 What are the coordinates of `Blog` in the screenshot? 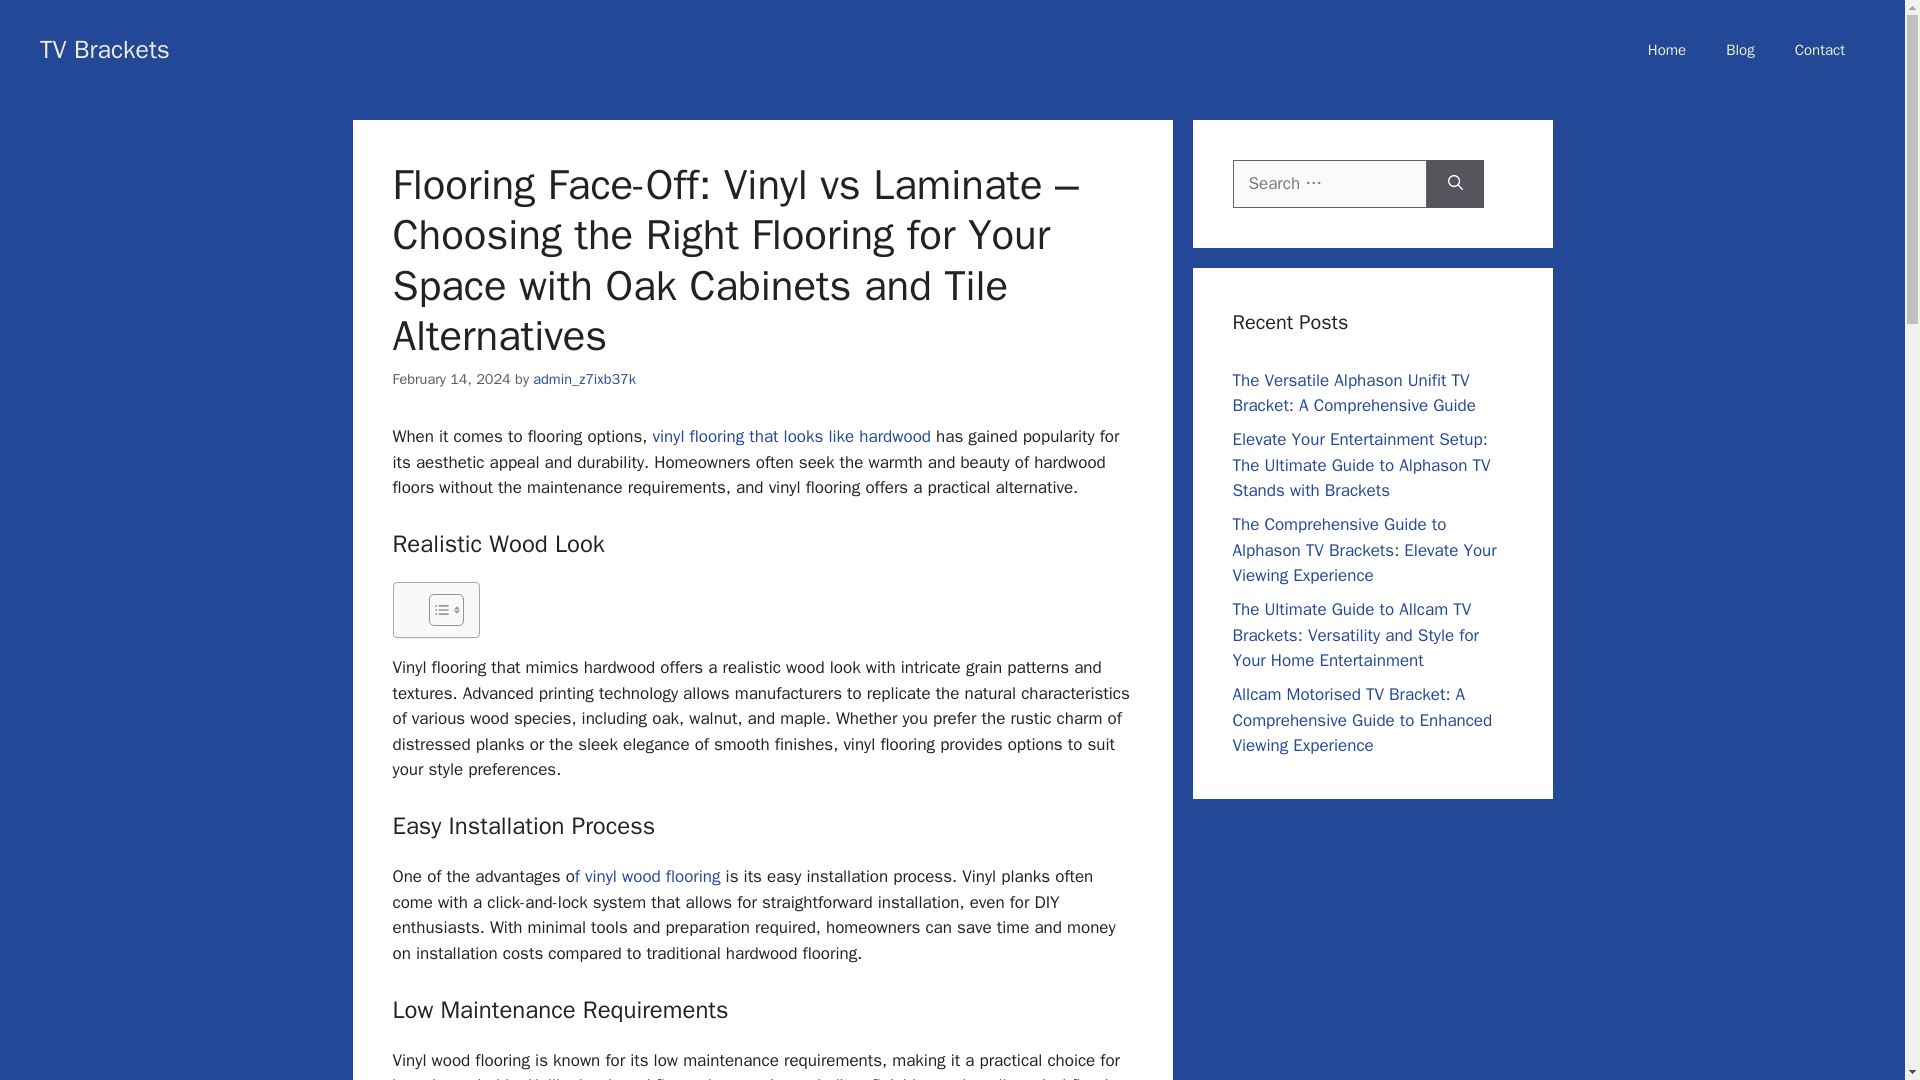 It's located at (1740, 50).